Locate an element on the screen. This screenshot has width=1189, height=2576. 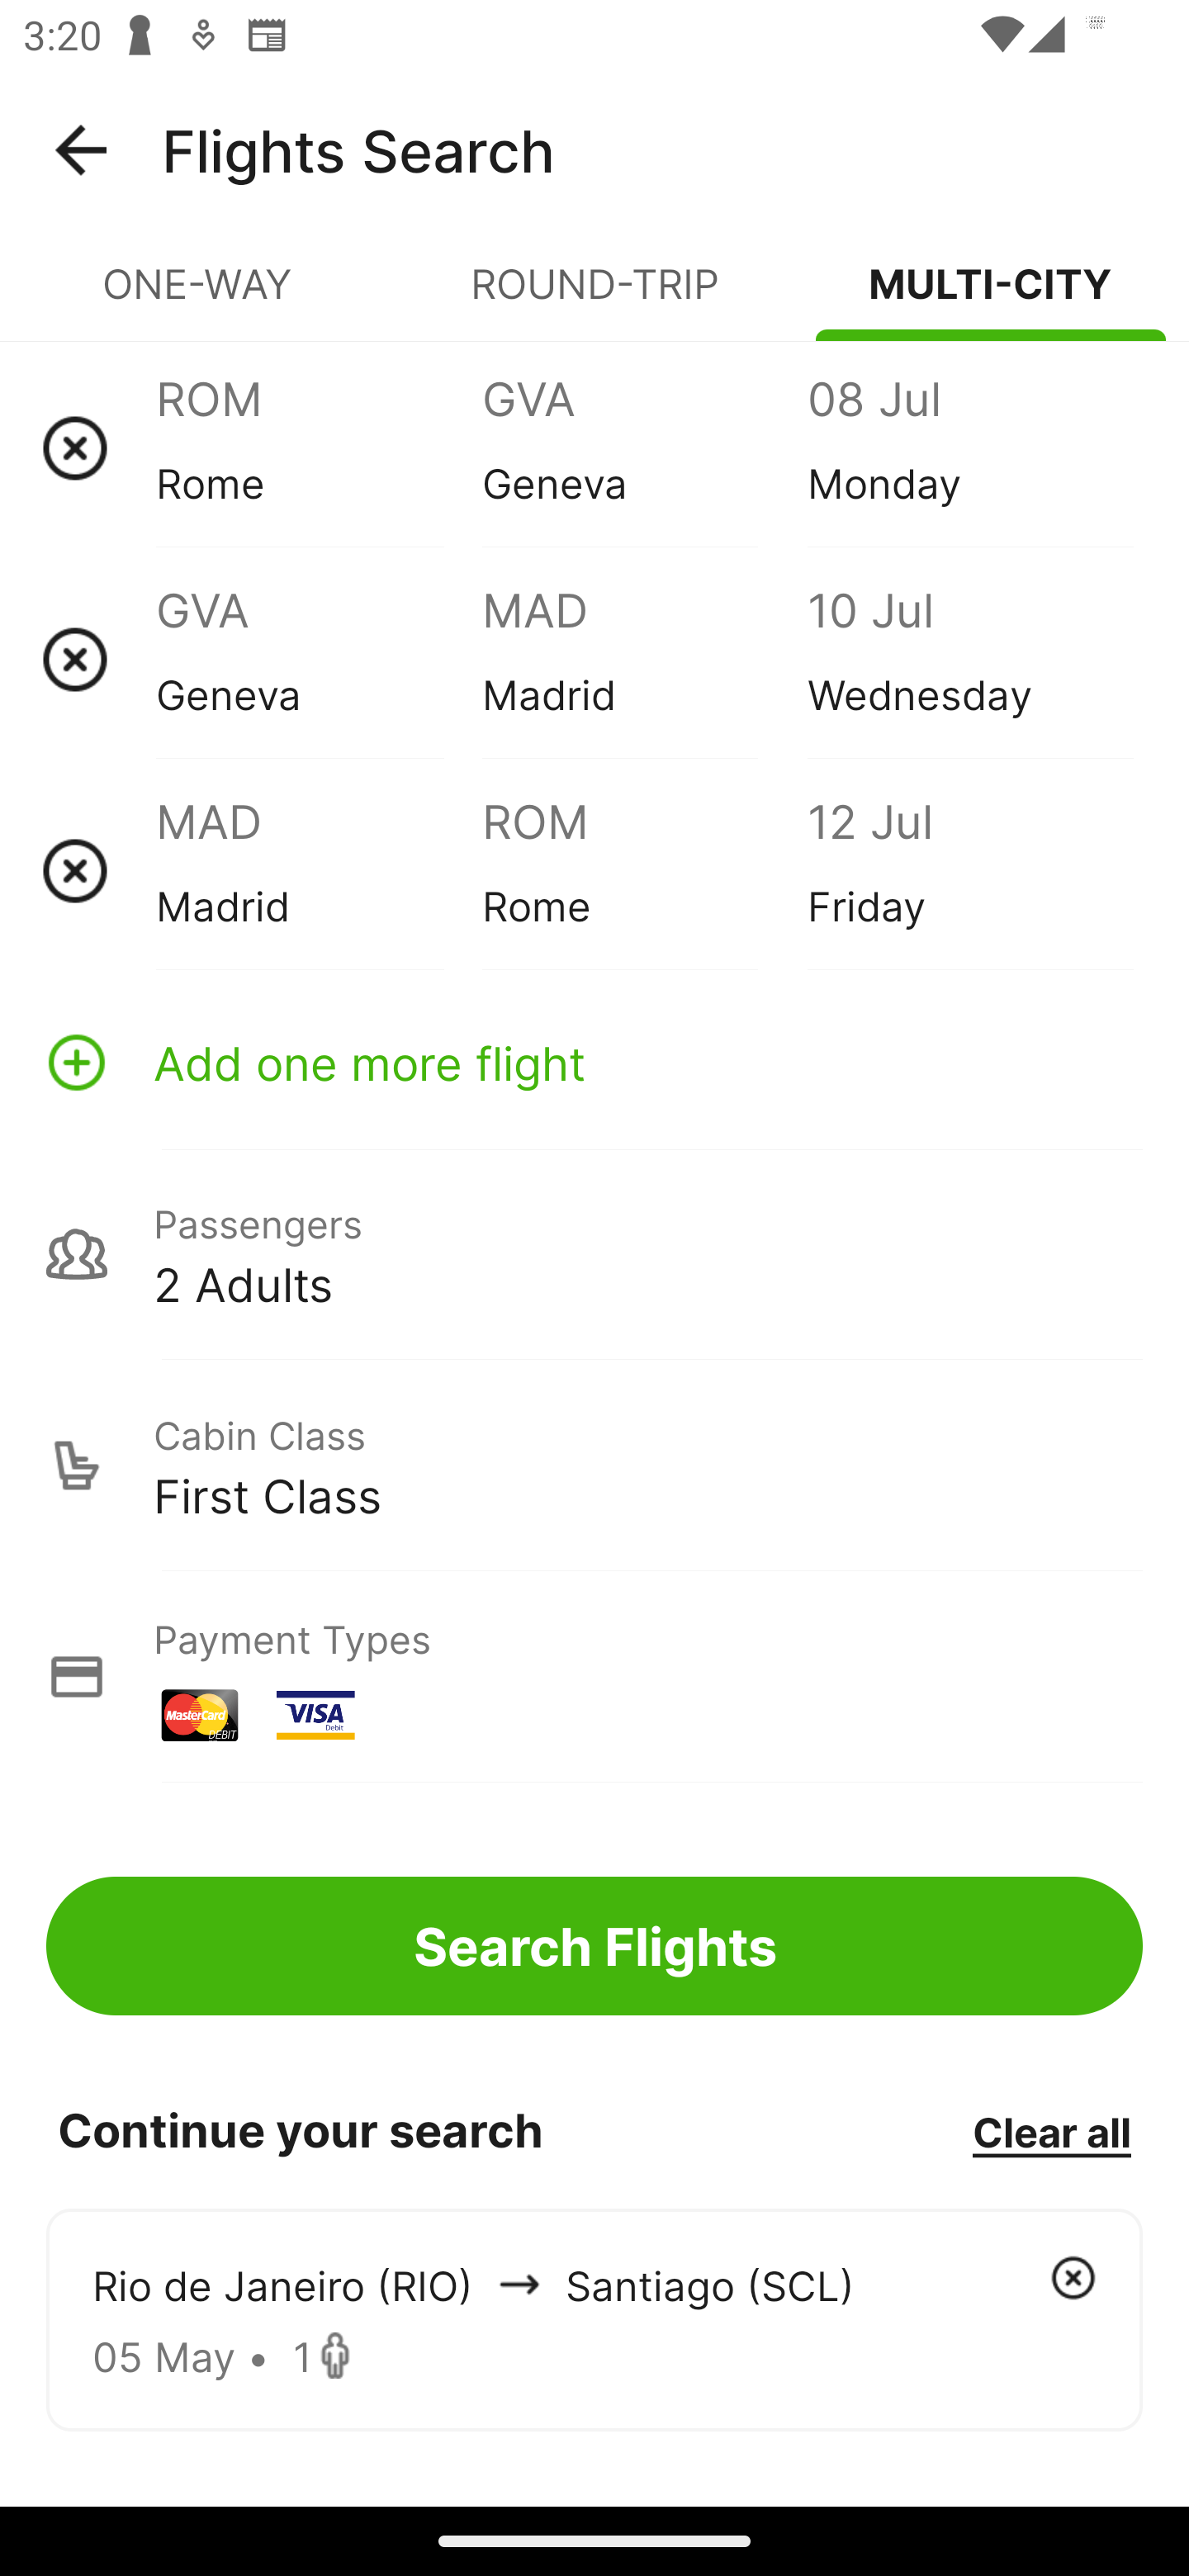
MAD Madrid is located at coordinates (319, 870).